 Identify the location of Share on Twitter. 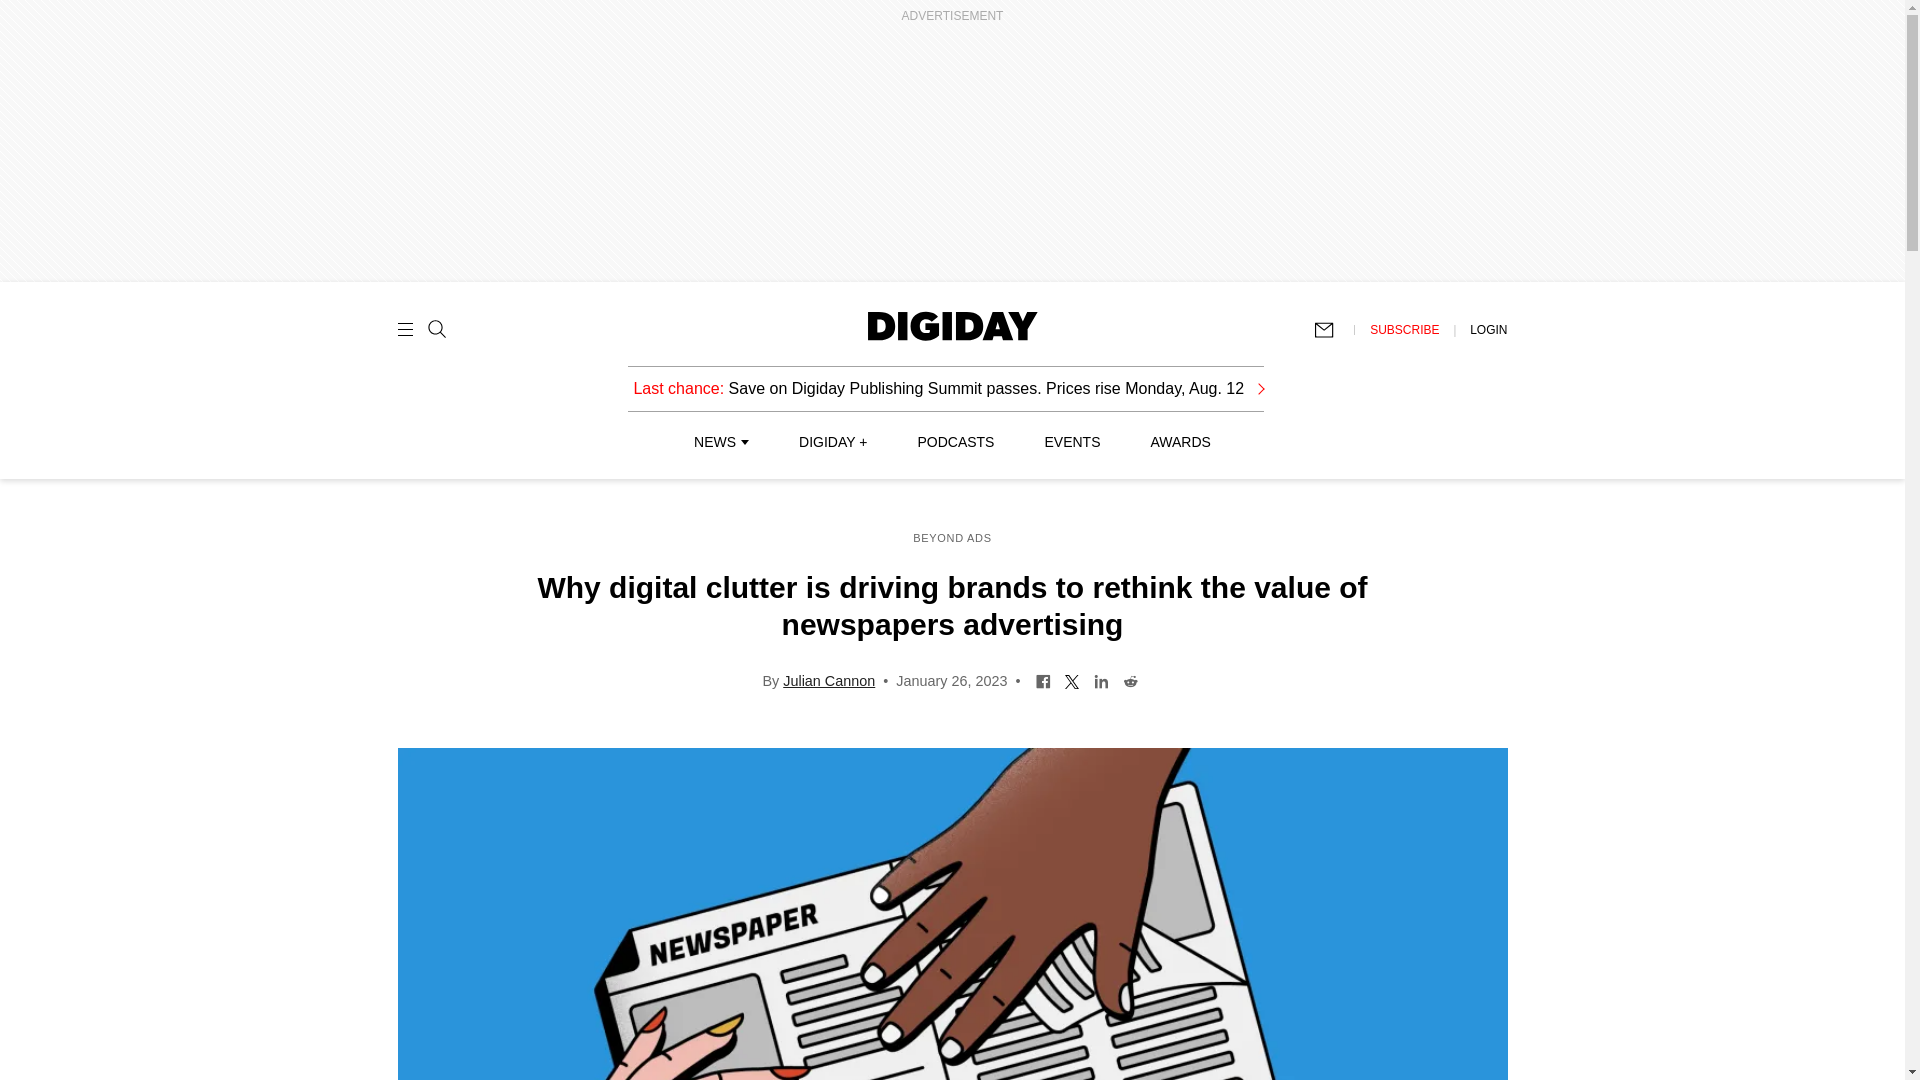
(1072, 679).